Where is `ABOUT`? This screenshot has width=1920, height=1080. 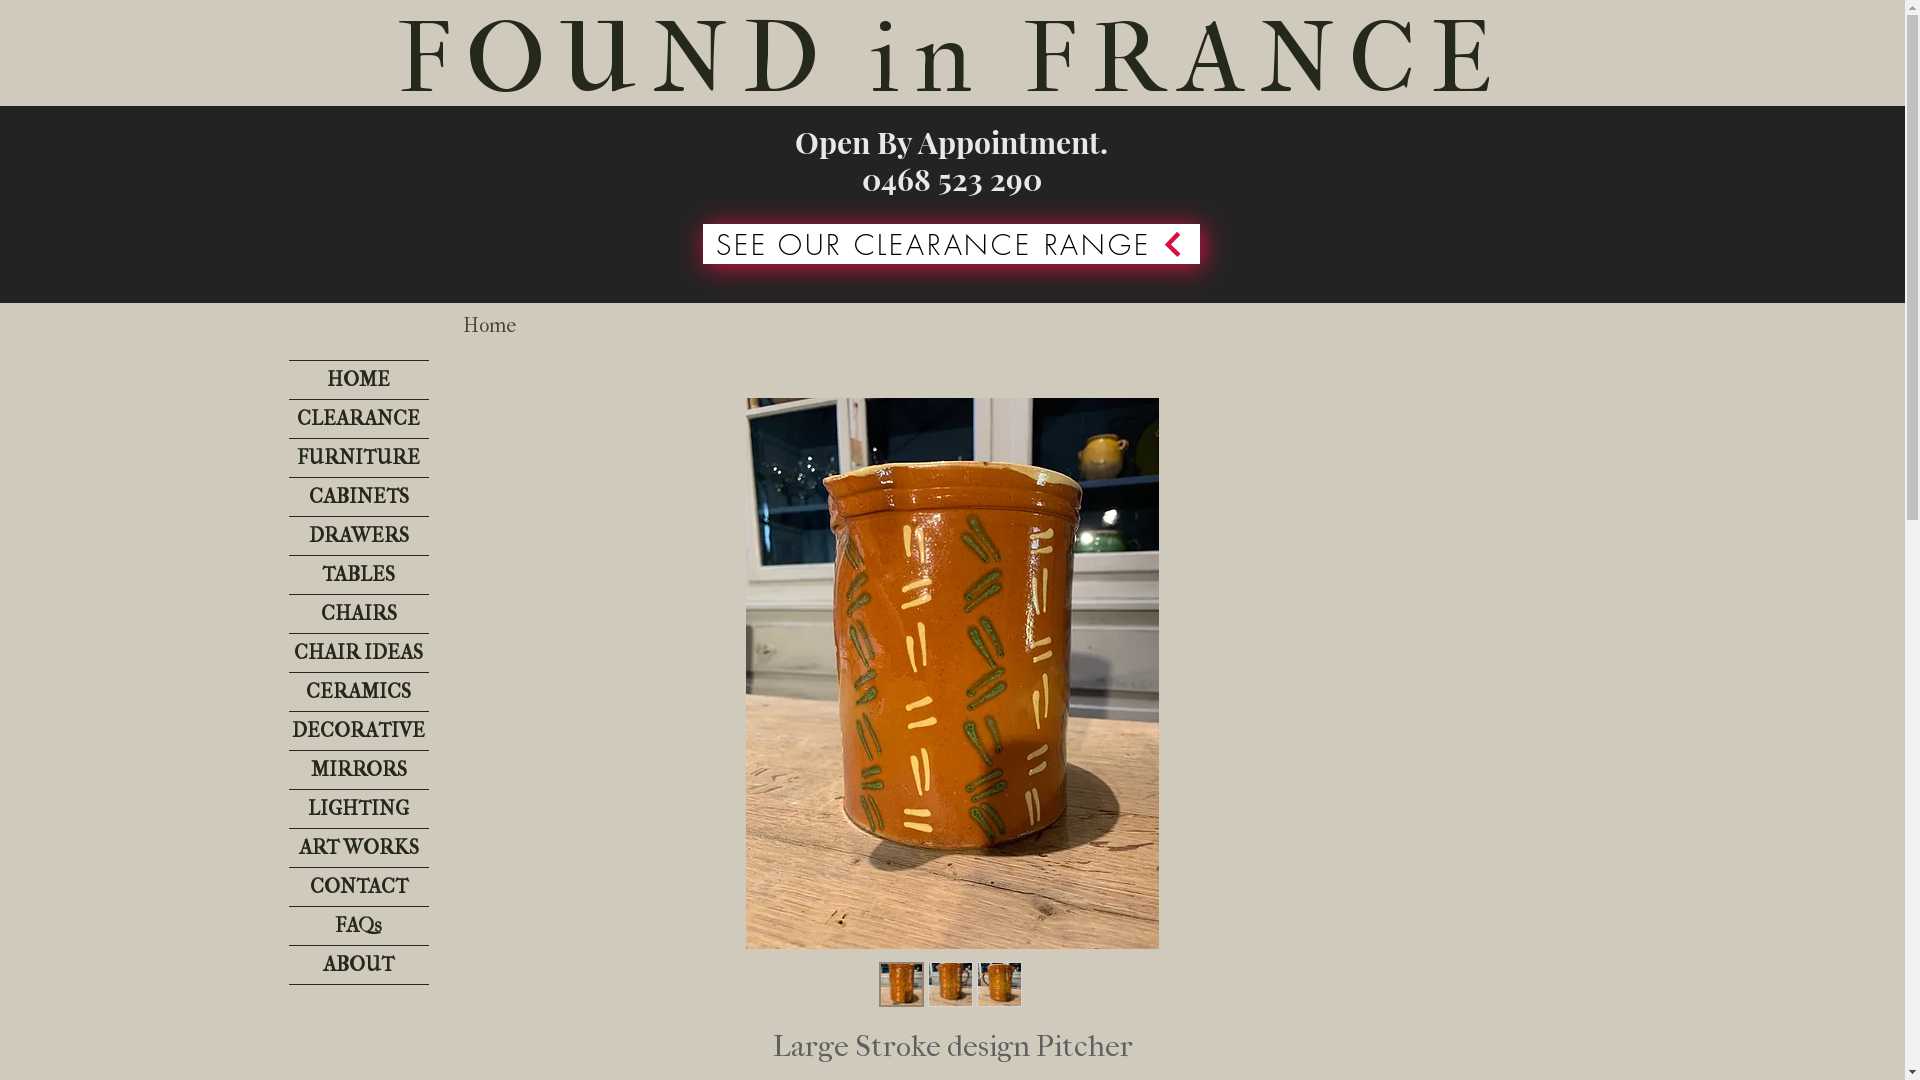
ABOUT is located at coordinates (358, 965).